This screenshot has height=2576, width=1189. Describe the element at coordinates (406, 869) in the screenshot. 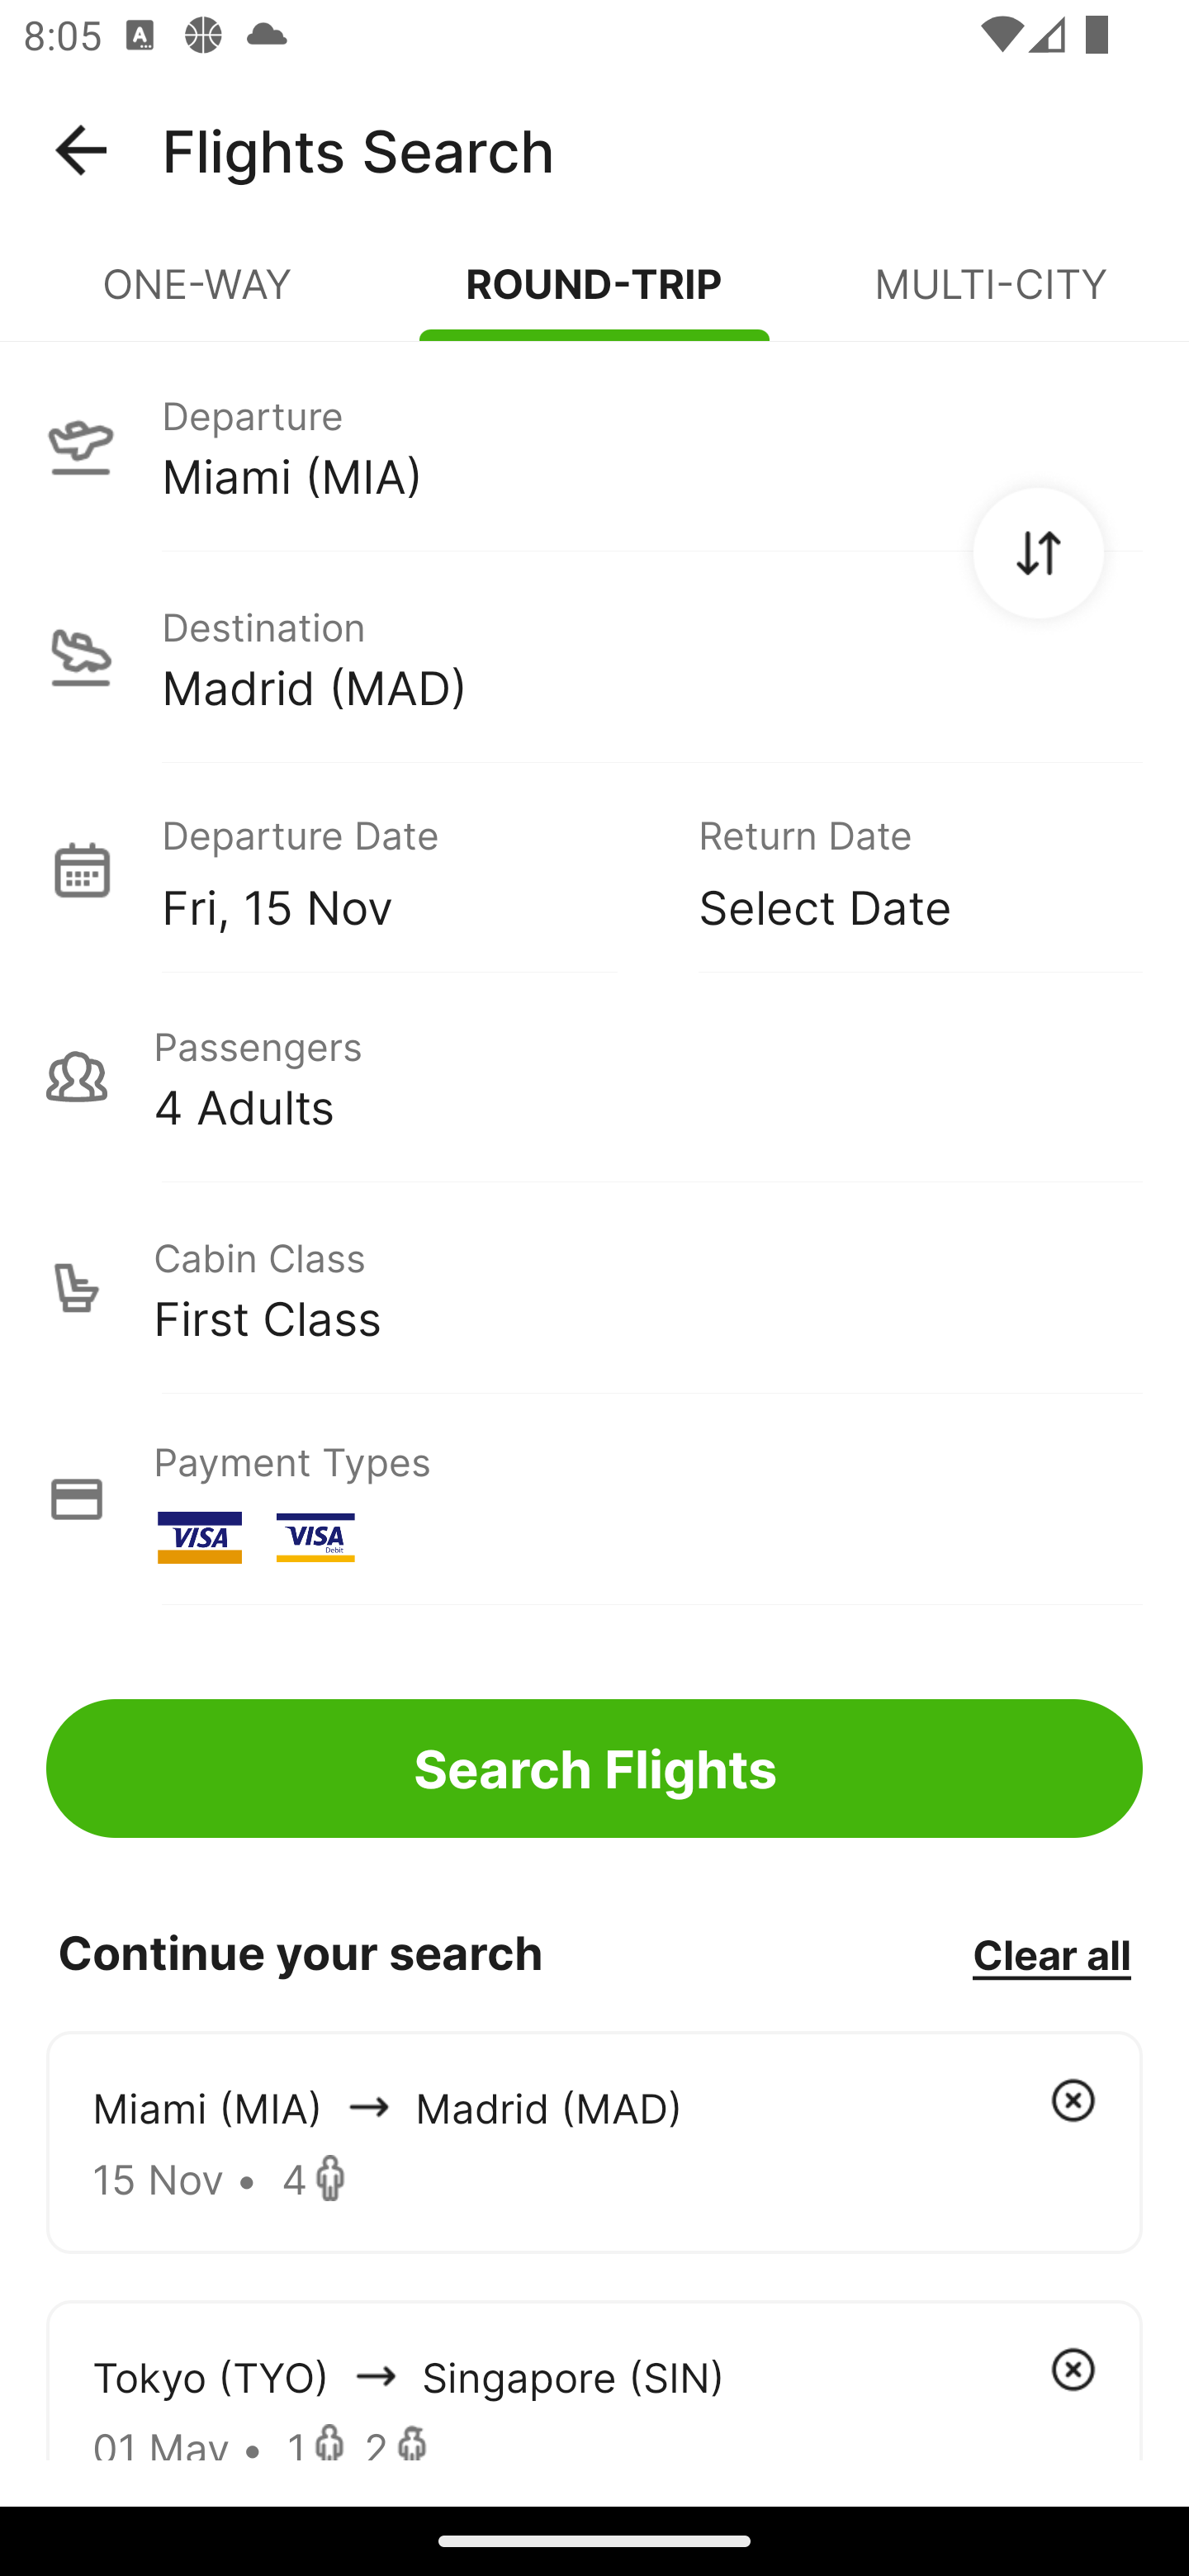

I see `Departure Date Fri, 15 Nov` at that location.